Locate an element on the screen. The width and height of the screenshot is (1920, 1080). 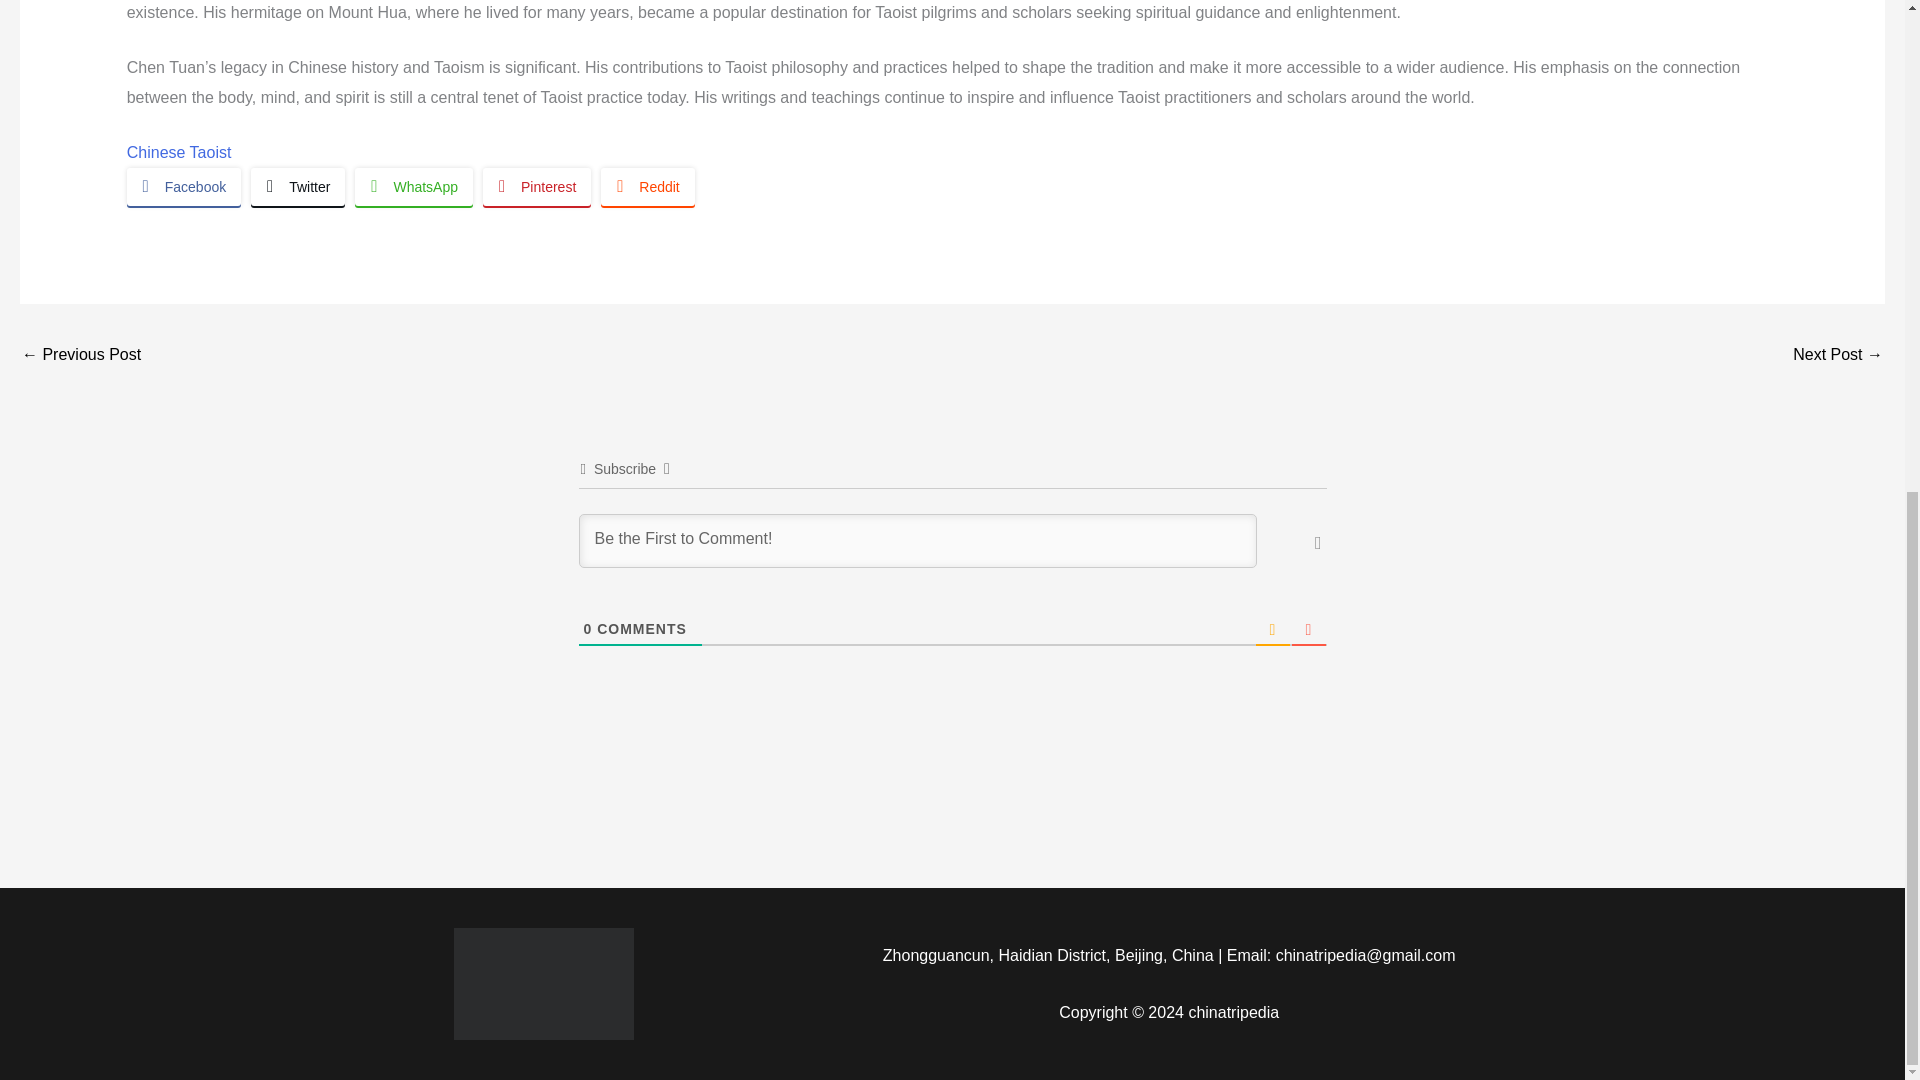
The geology of Mount Hua is located at coordinates (80, 356).